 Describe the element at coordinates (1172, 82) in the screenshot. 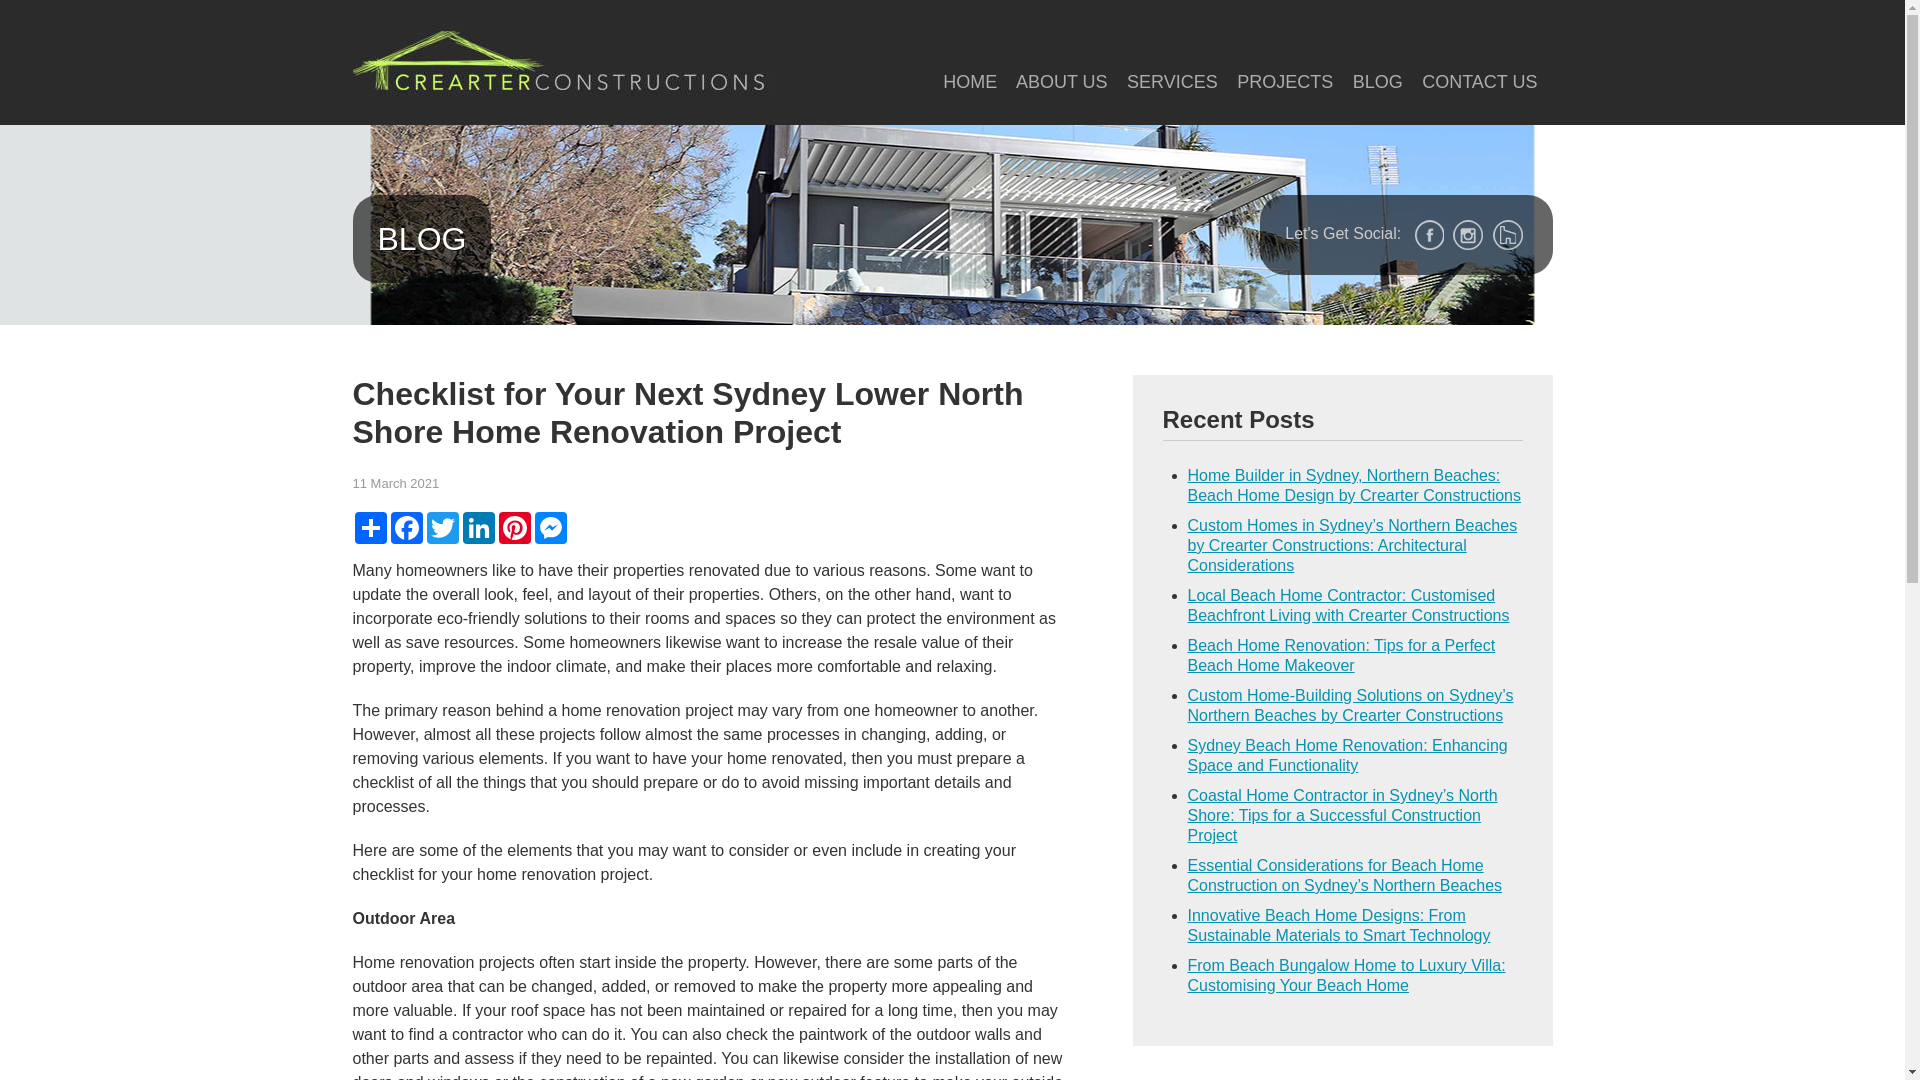

I see `SERVICES` at that location.